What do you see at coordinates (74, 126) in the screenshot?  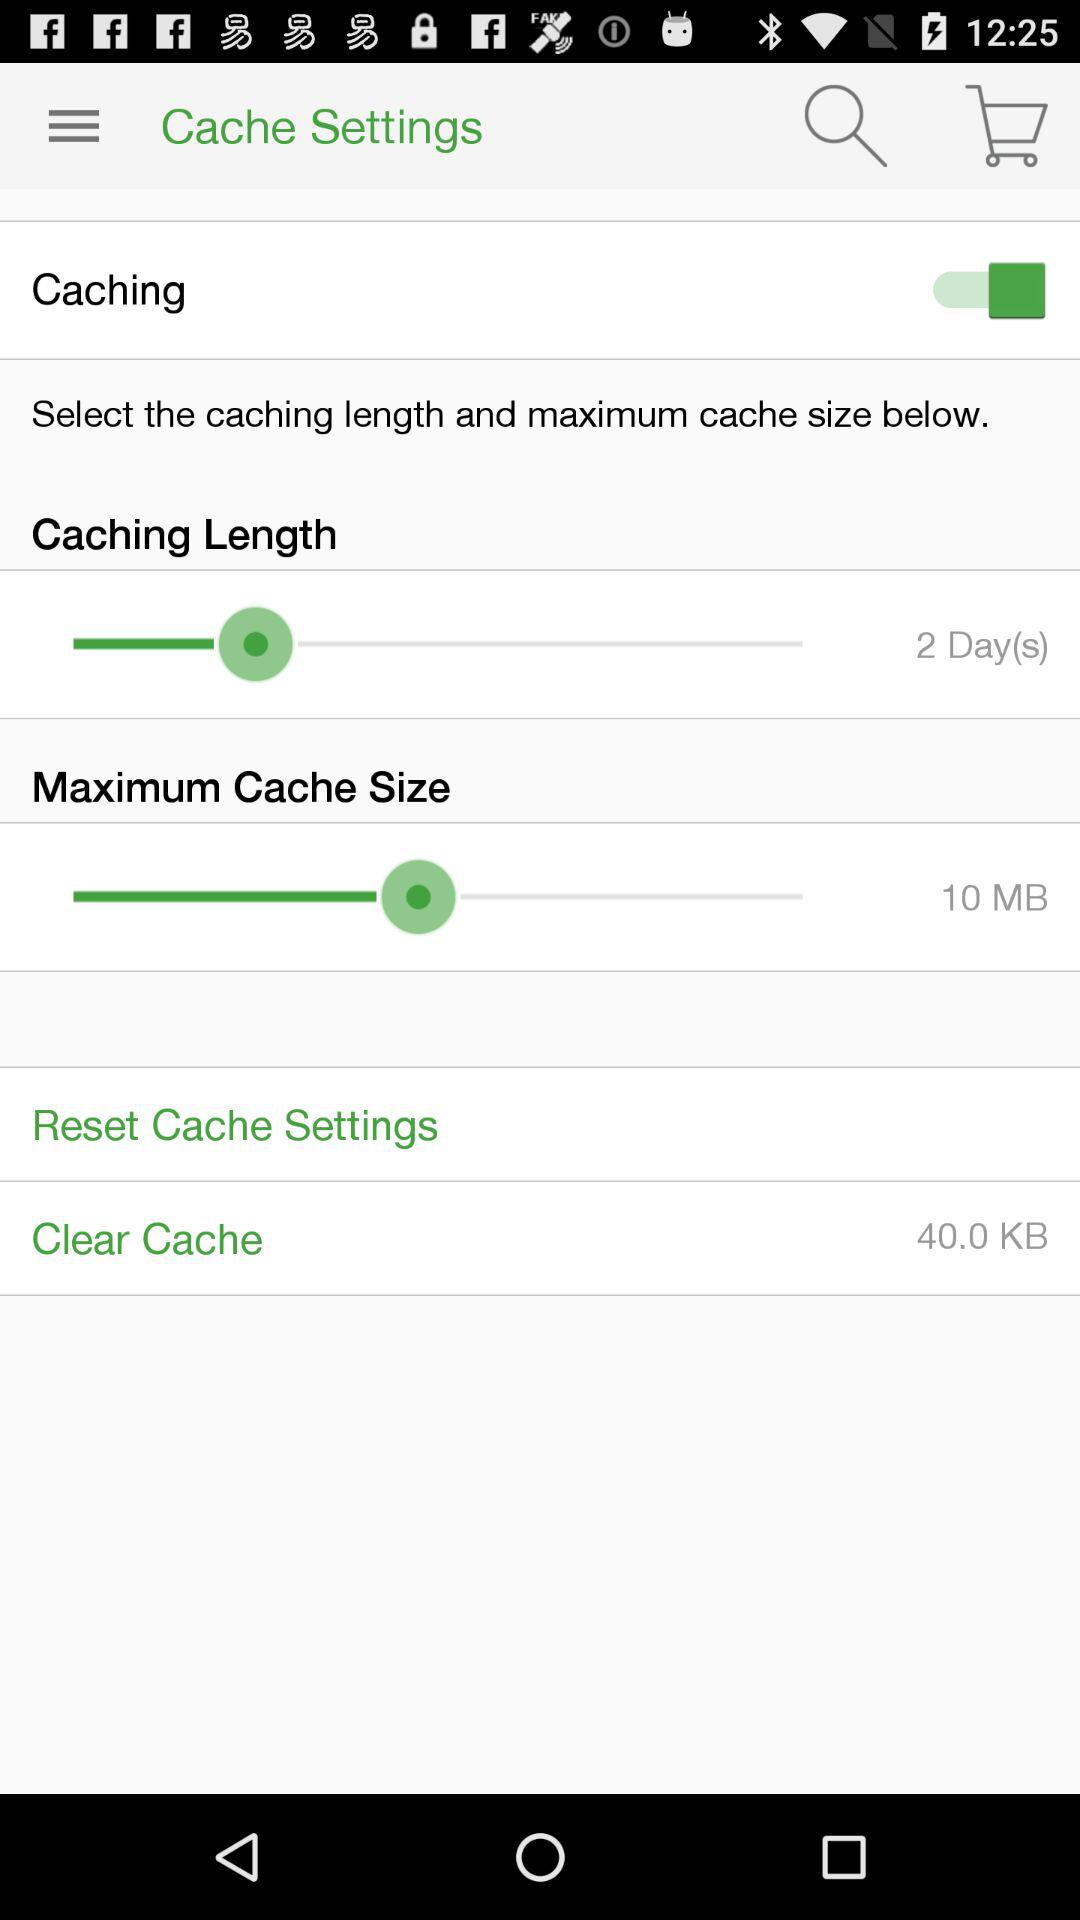 I see `more options button` at bounding box center [74, 126].